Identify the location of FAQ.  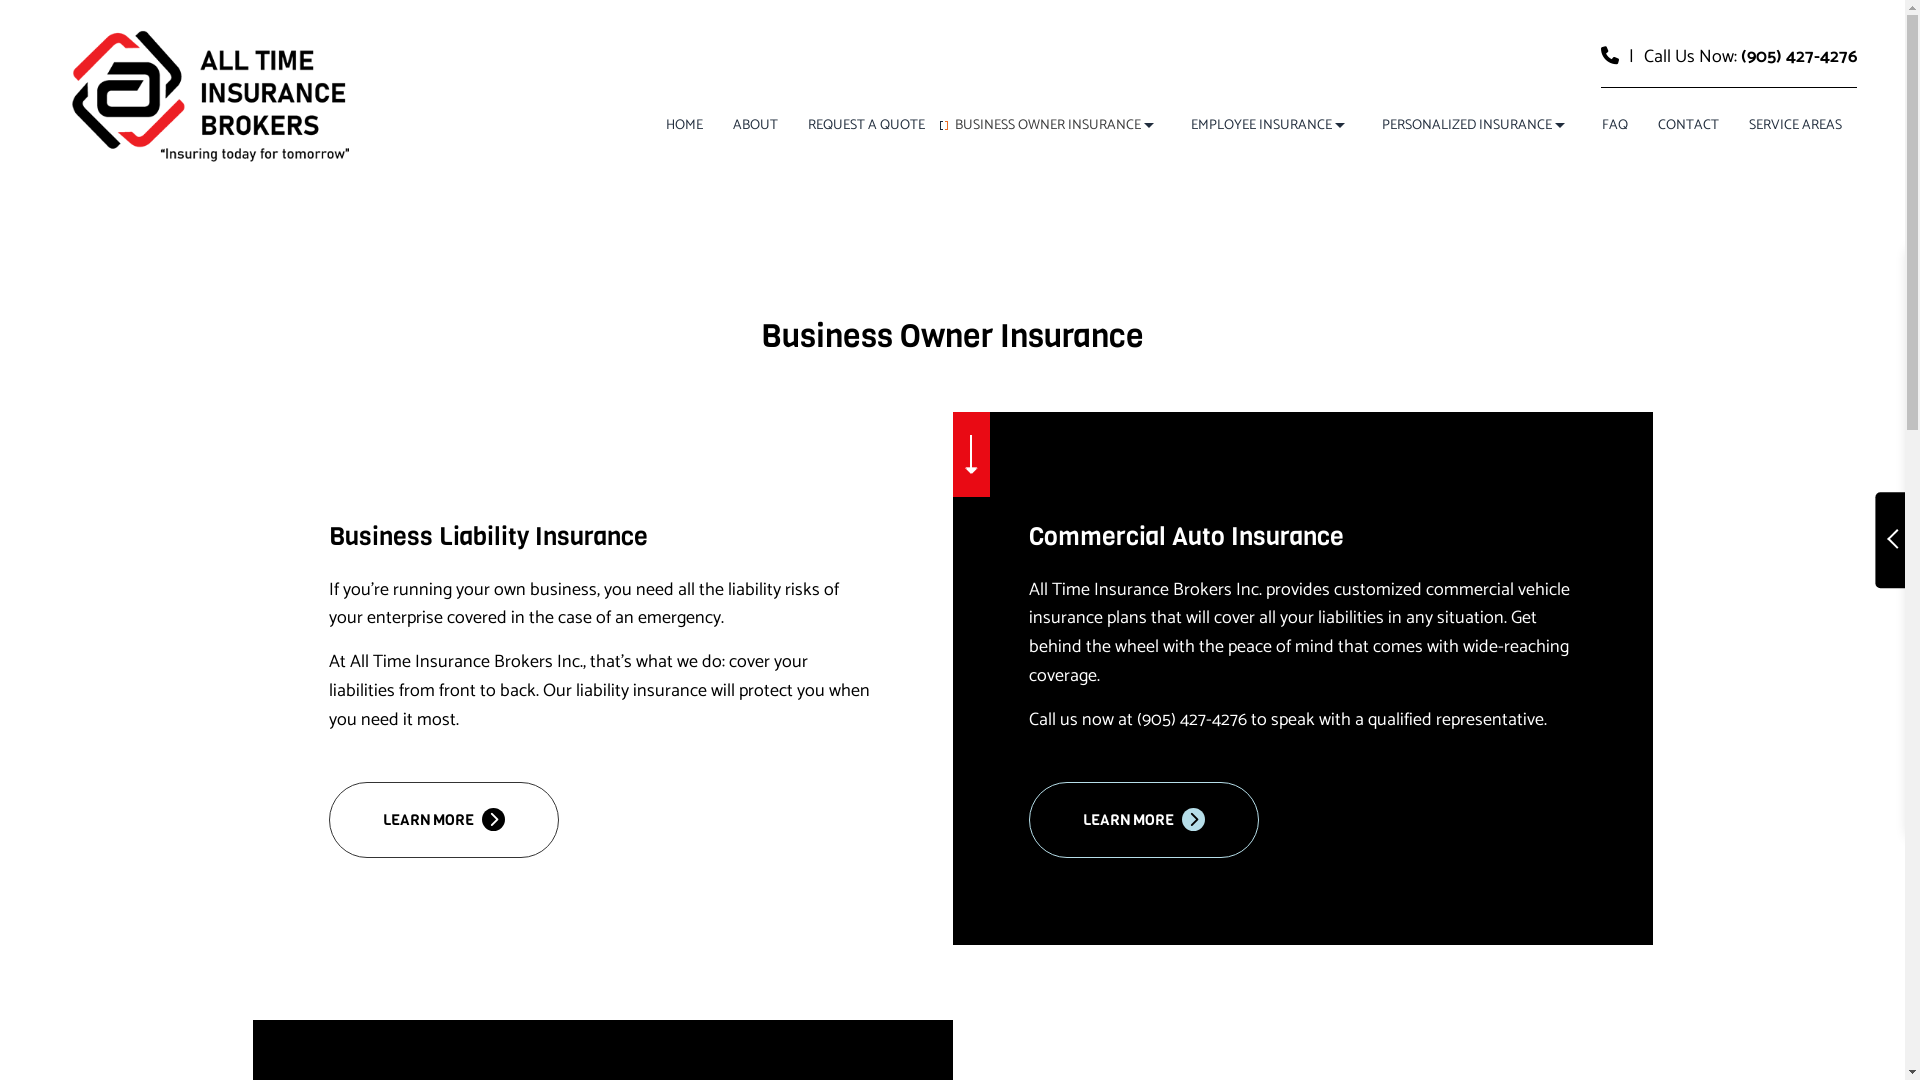
(1615, 126).